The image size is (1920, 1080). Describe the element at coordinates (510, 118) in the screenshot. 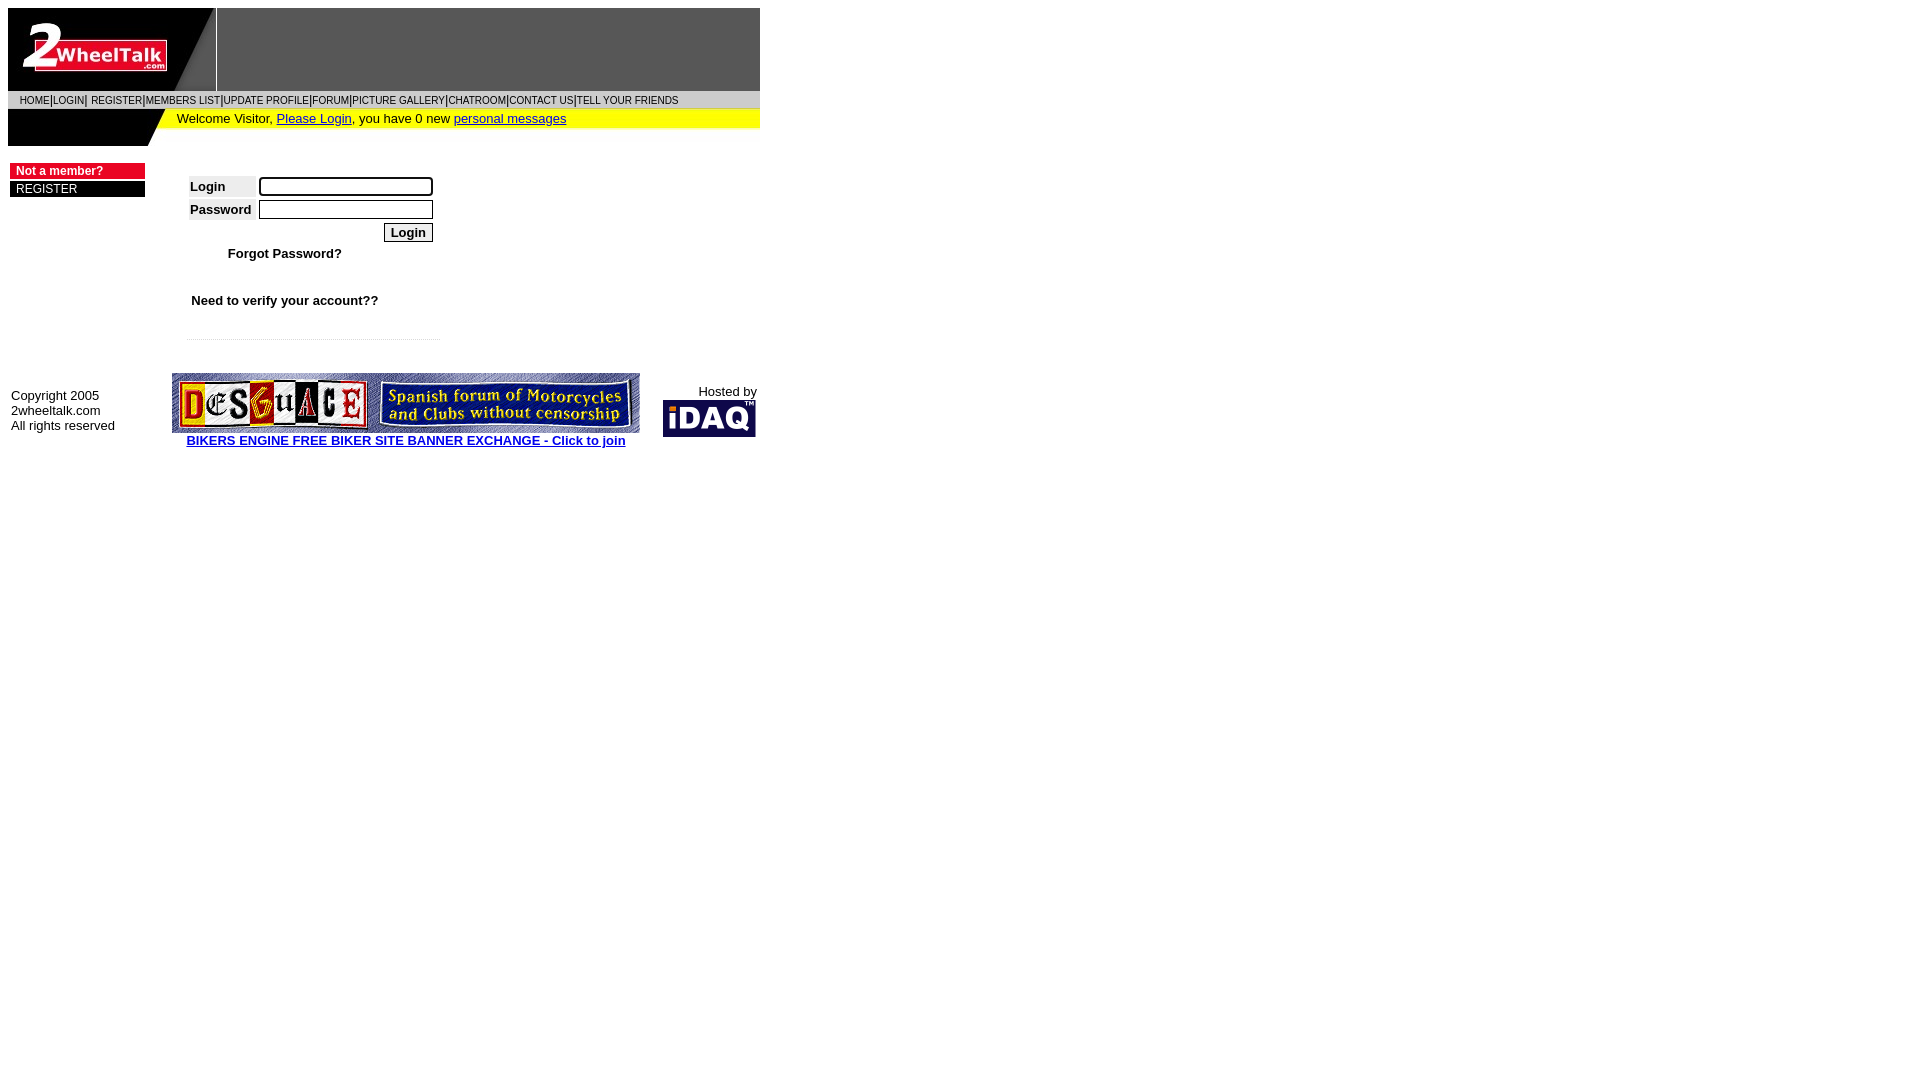

I see `personal messages` at that location.